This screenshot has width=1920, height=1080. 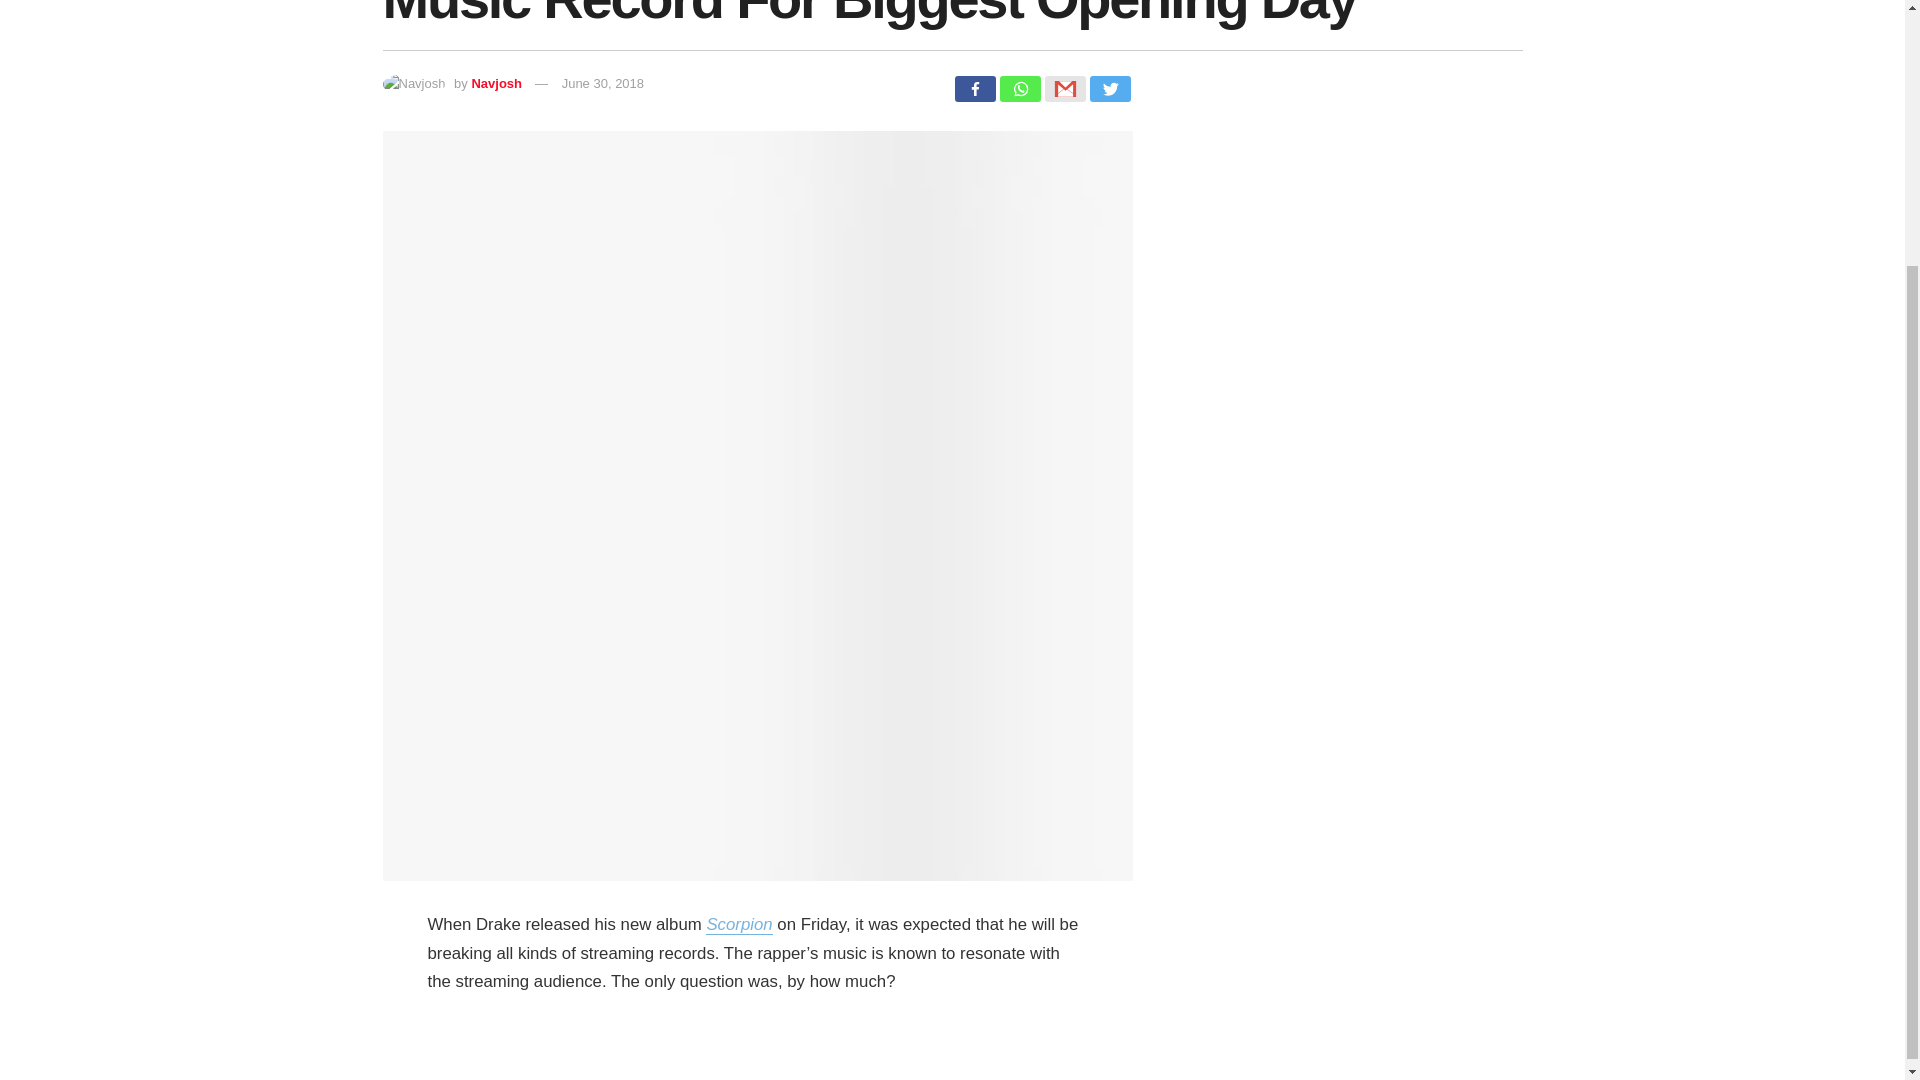 I want to click on Twitter, so click(x=1110, y=88).